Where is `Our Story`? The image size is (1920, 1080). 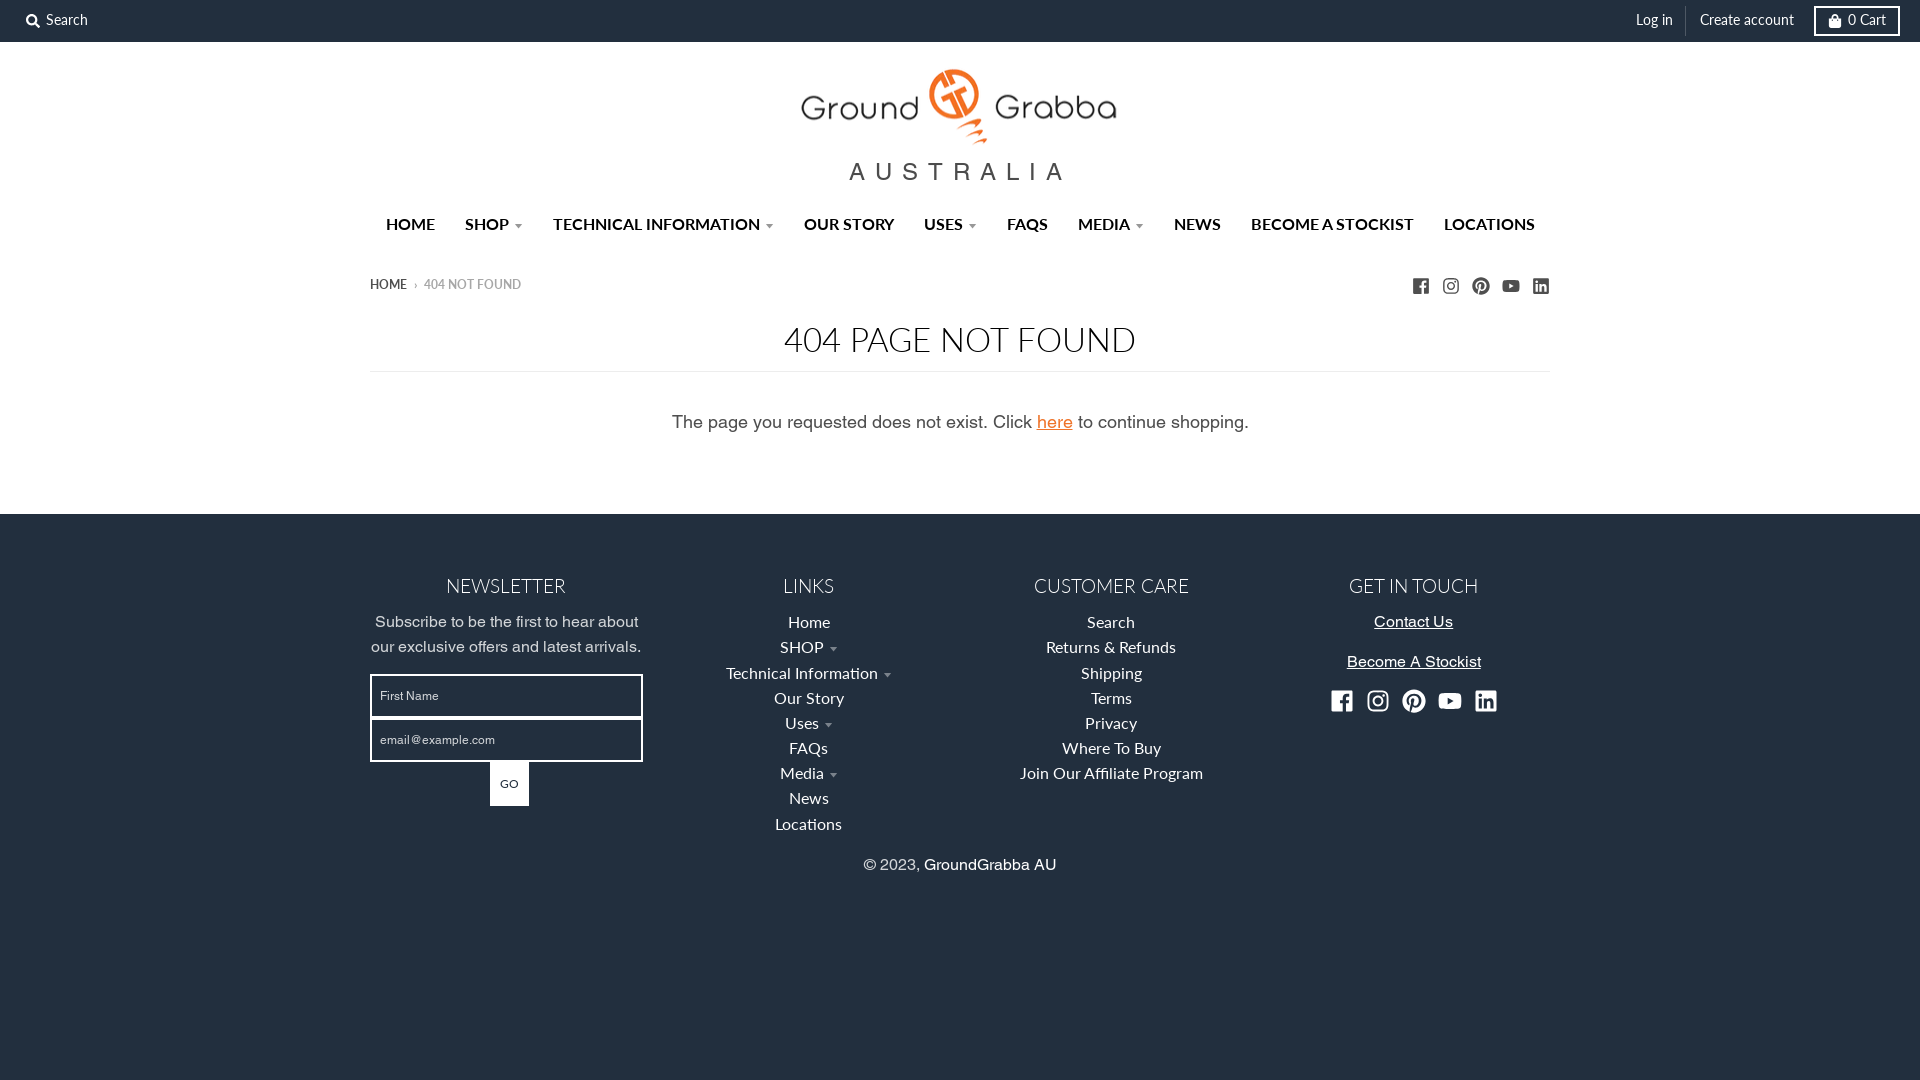
Our Story is located at coordinates (809, 698).